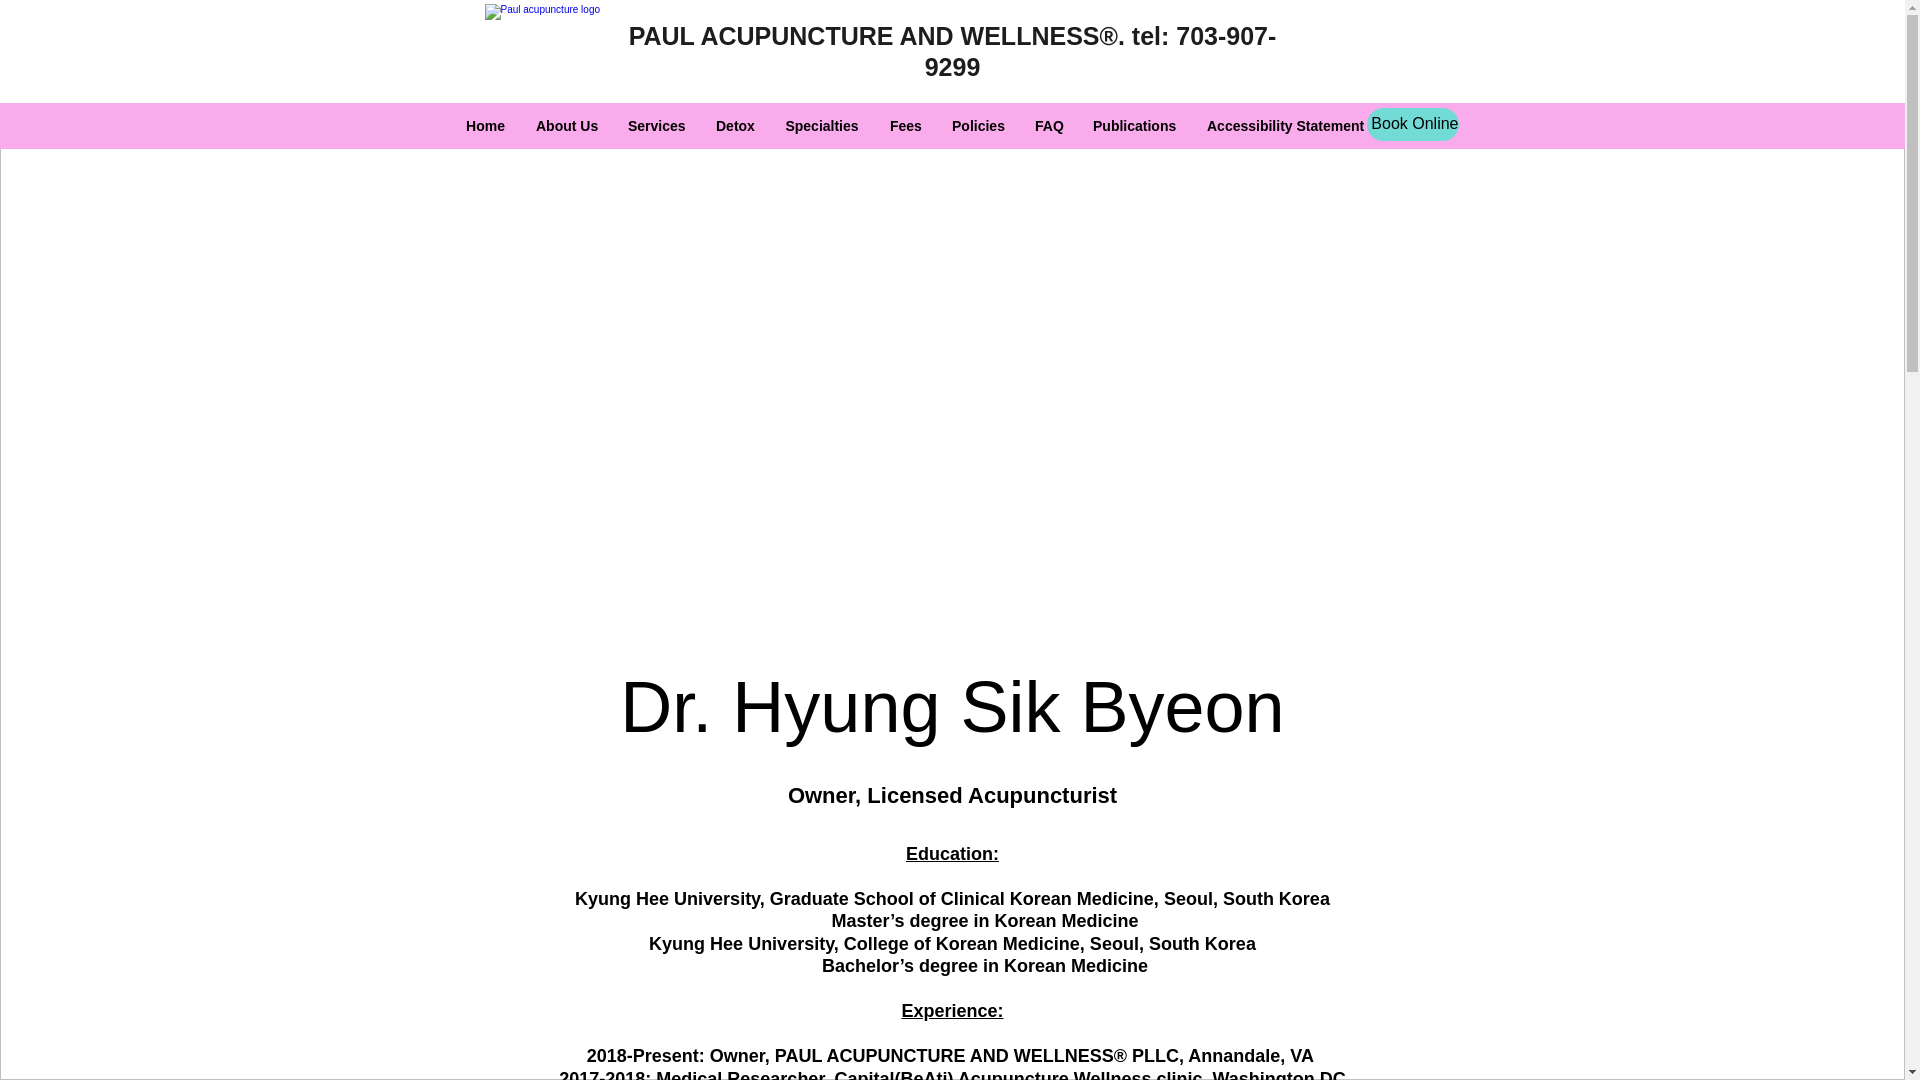 This screenshot has width=1920, height=1080. Describe the element at coordinates (1134, 126) in the screenshot. I see `Publications` at that location.